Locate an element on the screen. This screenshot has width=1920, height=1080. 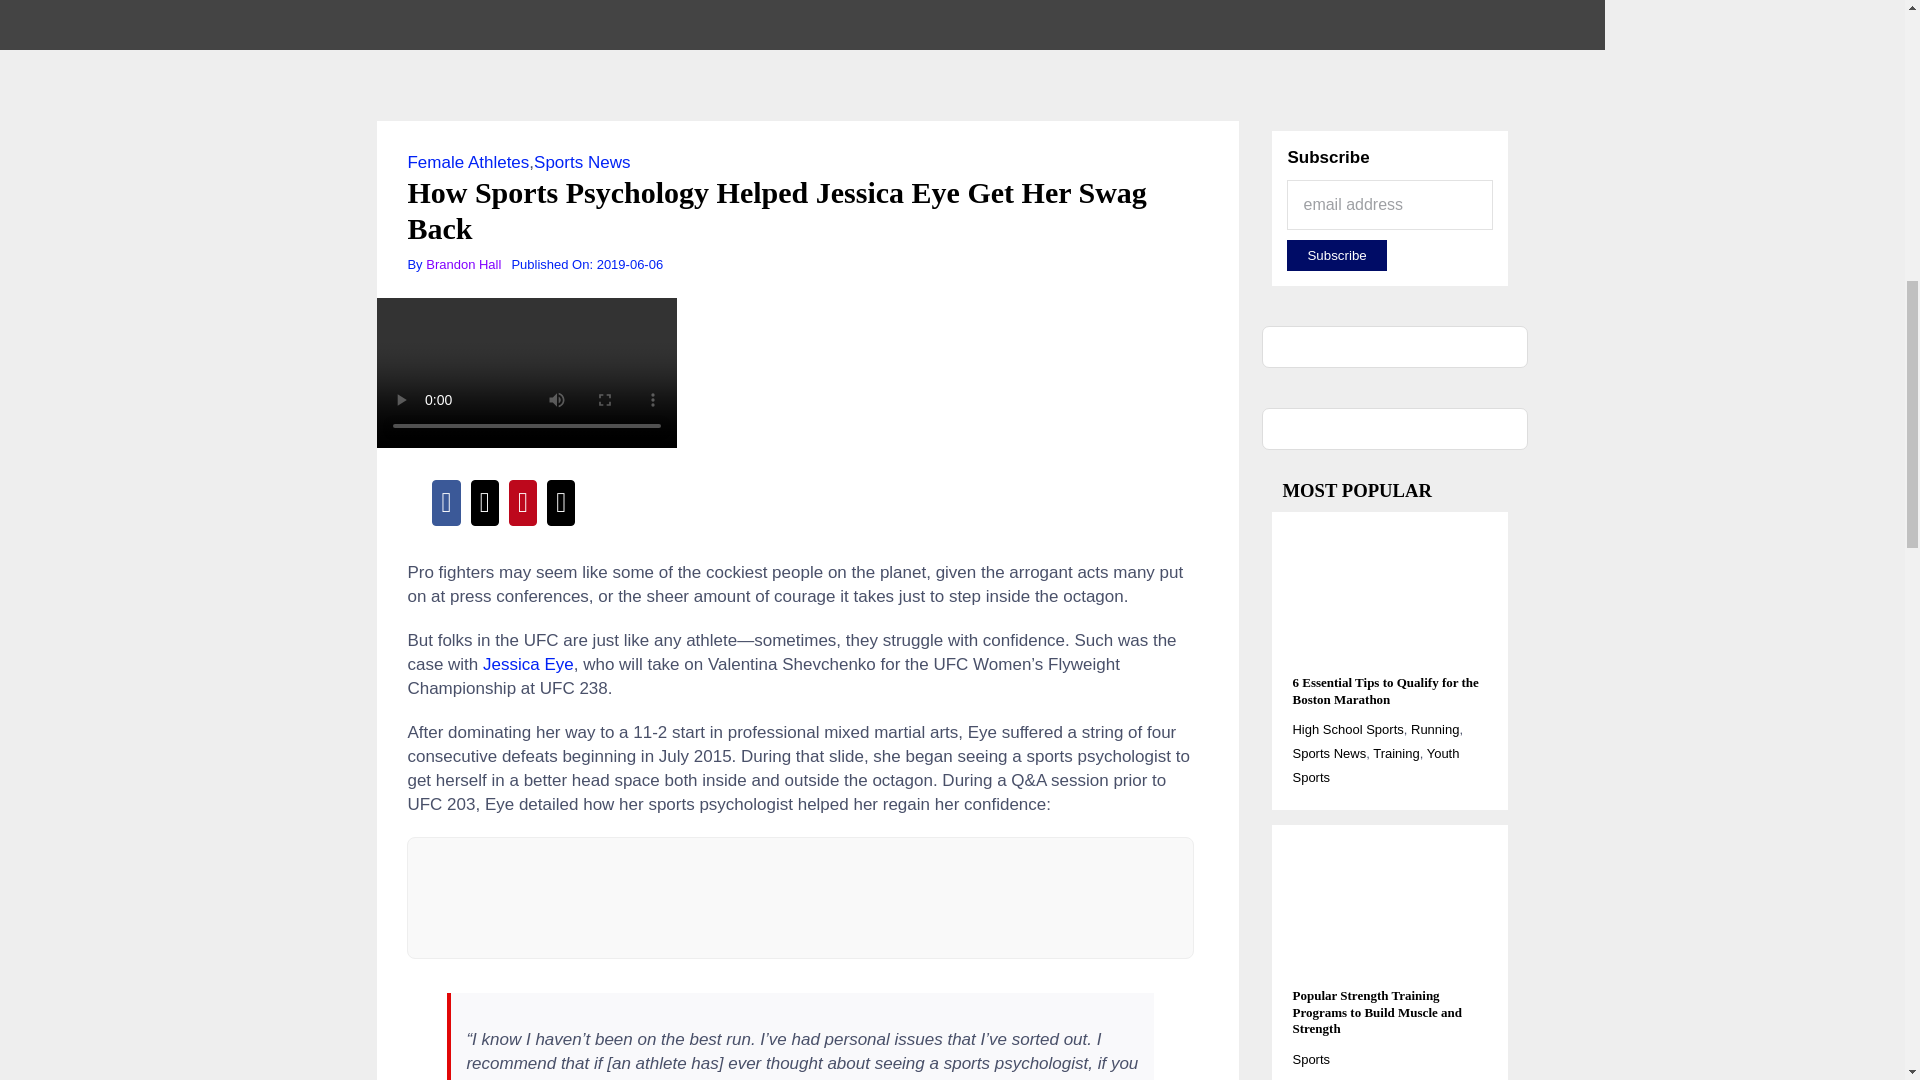
Posts by Brandon Hall is located at coordinates (464, 264).